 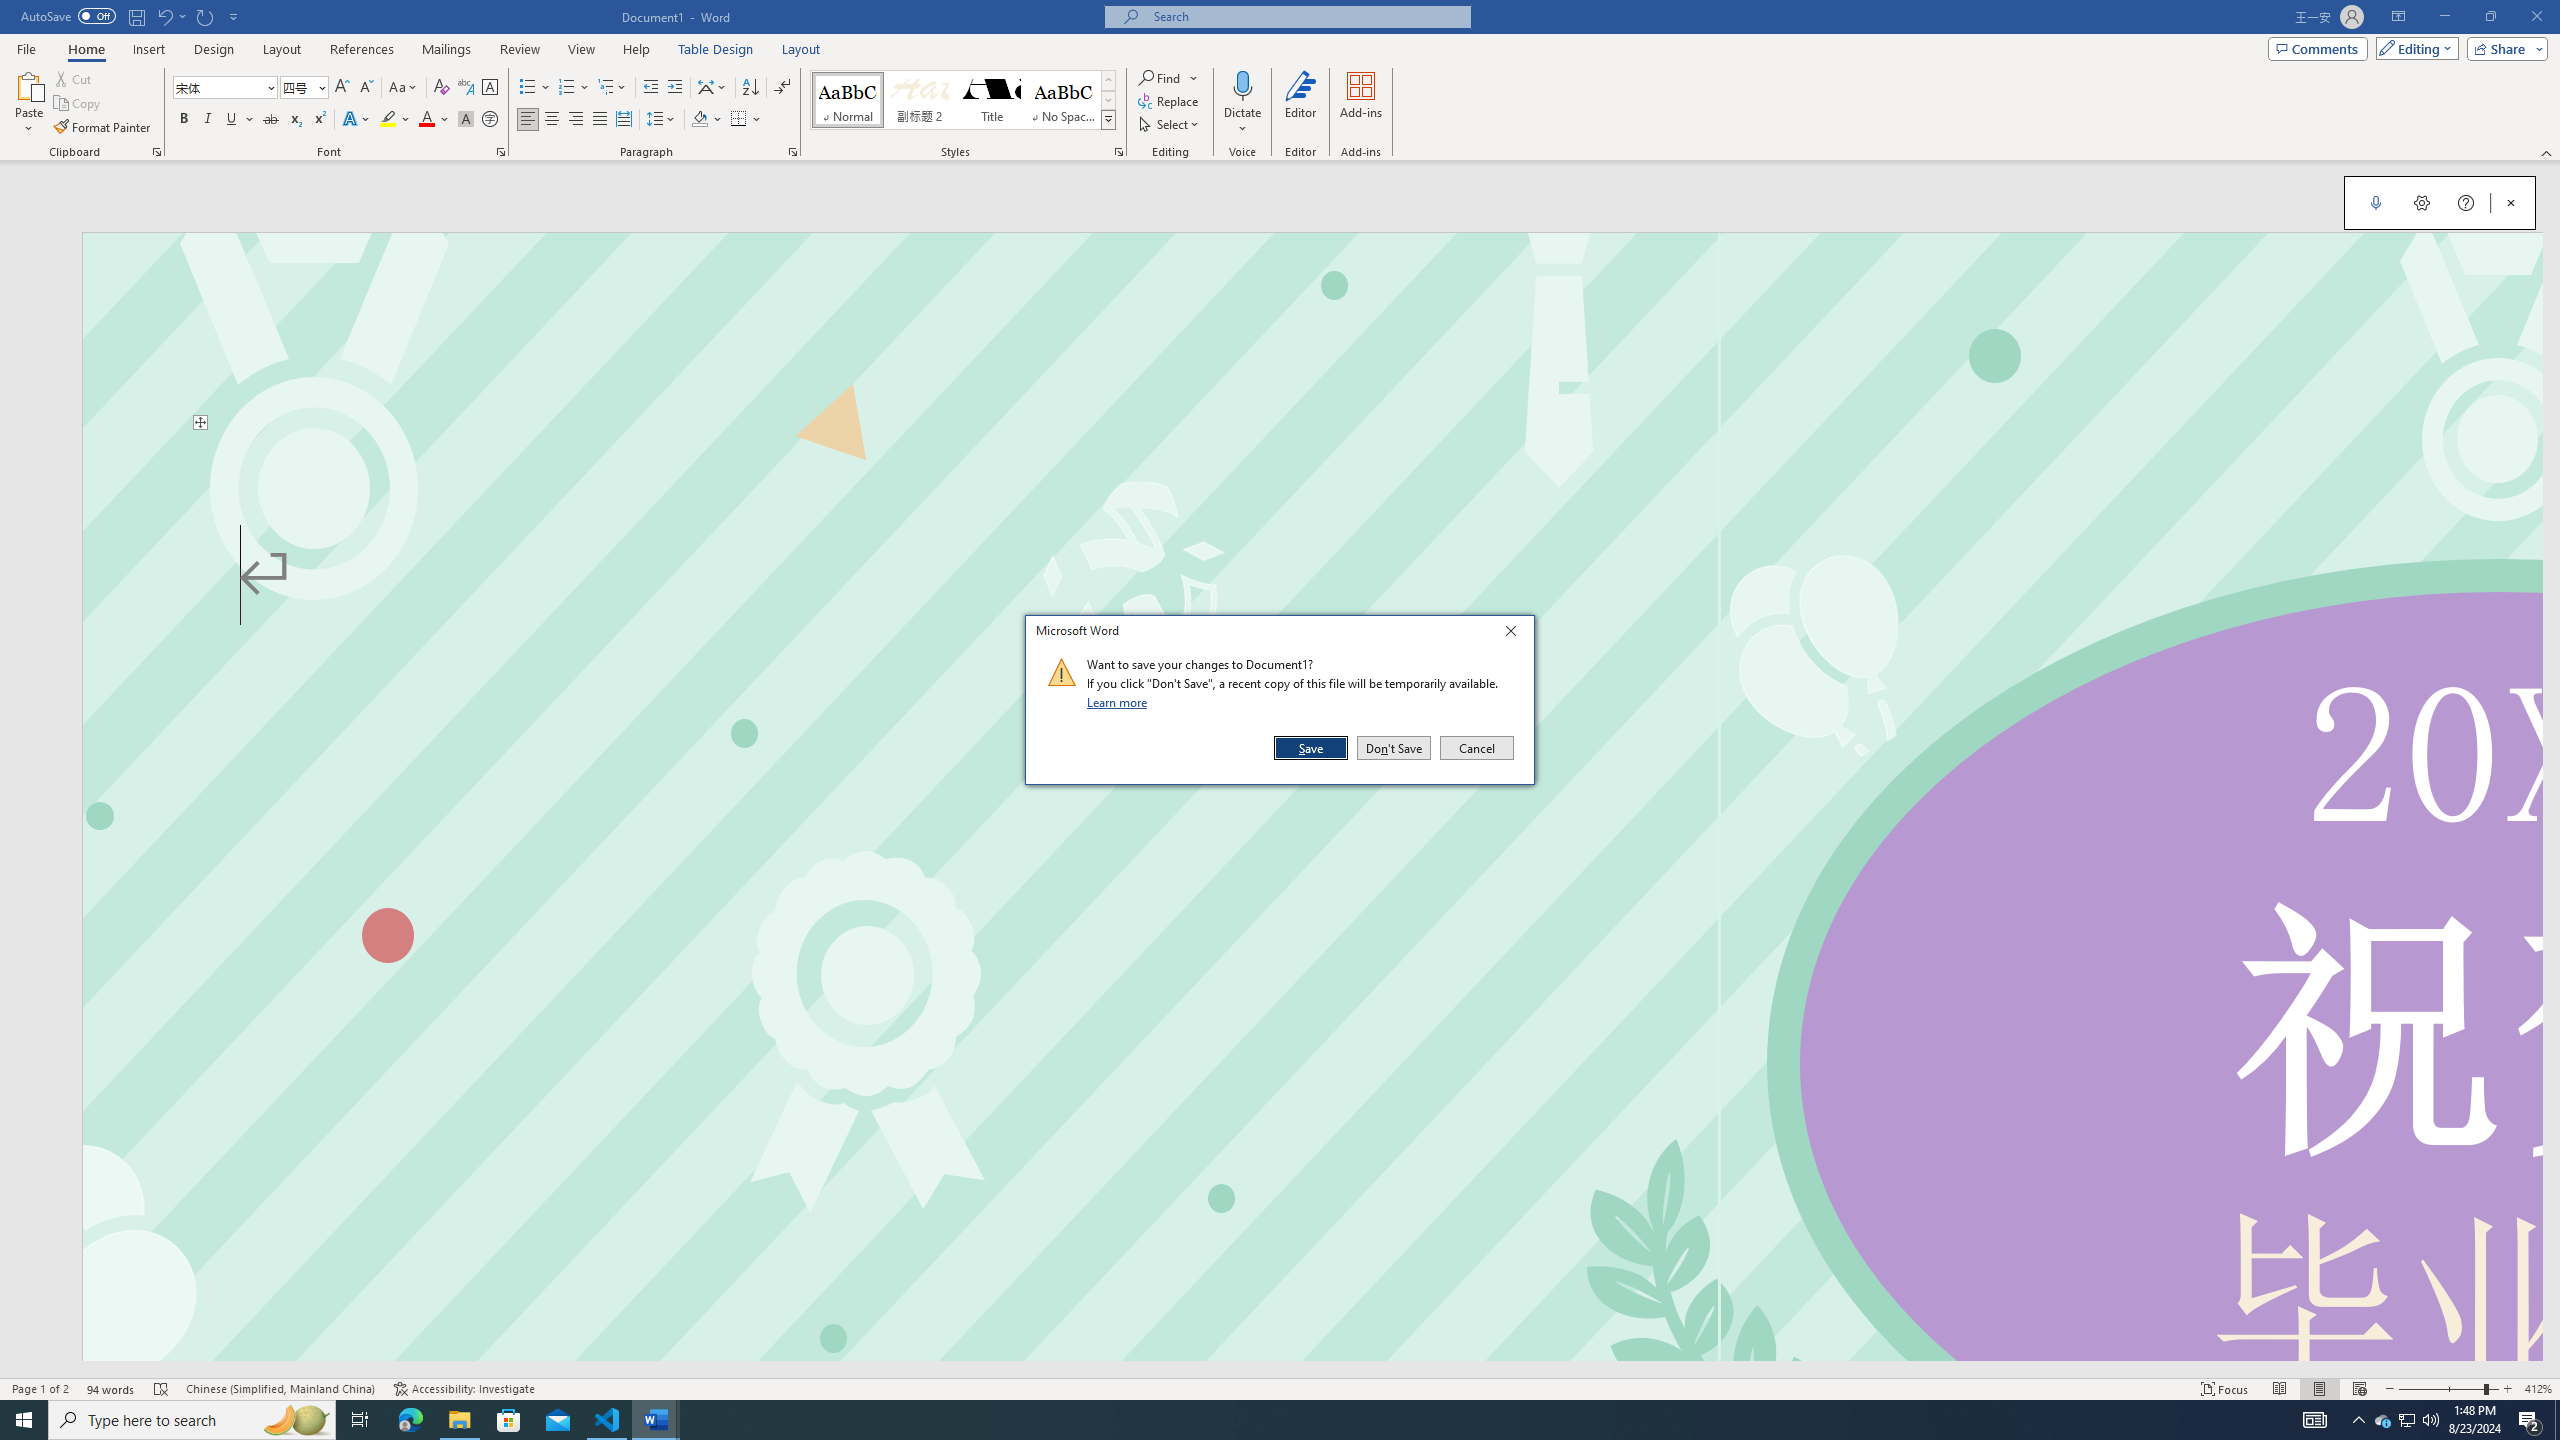 I want to click on Replace..., so click(x=1120, y=702).